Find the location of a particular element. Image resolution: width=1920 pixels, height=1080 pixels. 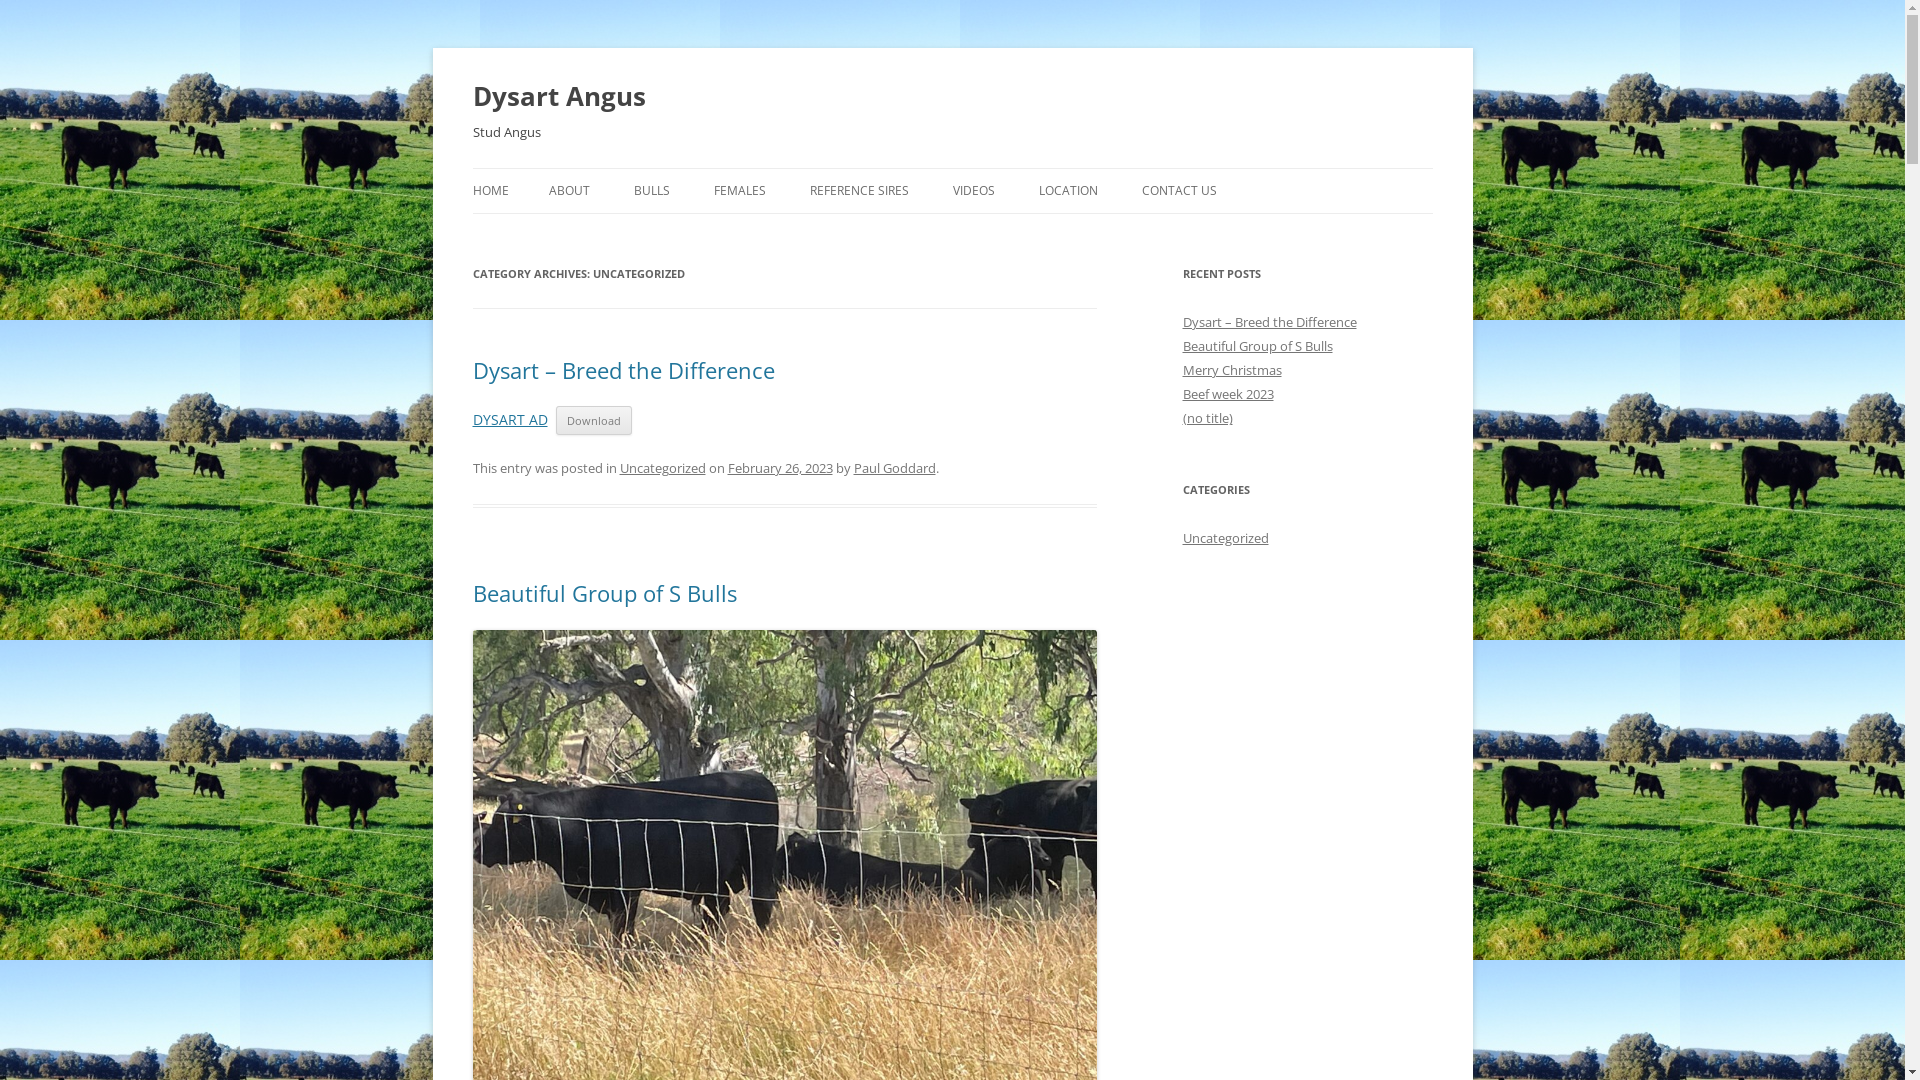

Dysart Angus is located at coordinates (558, 96).